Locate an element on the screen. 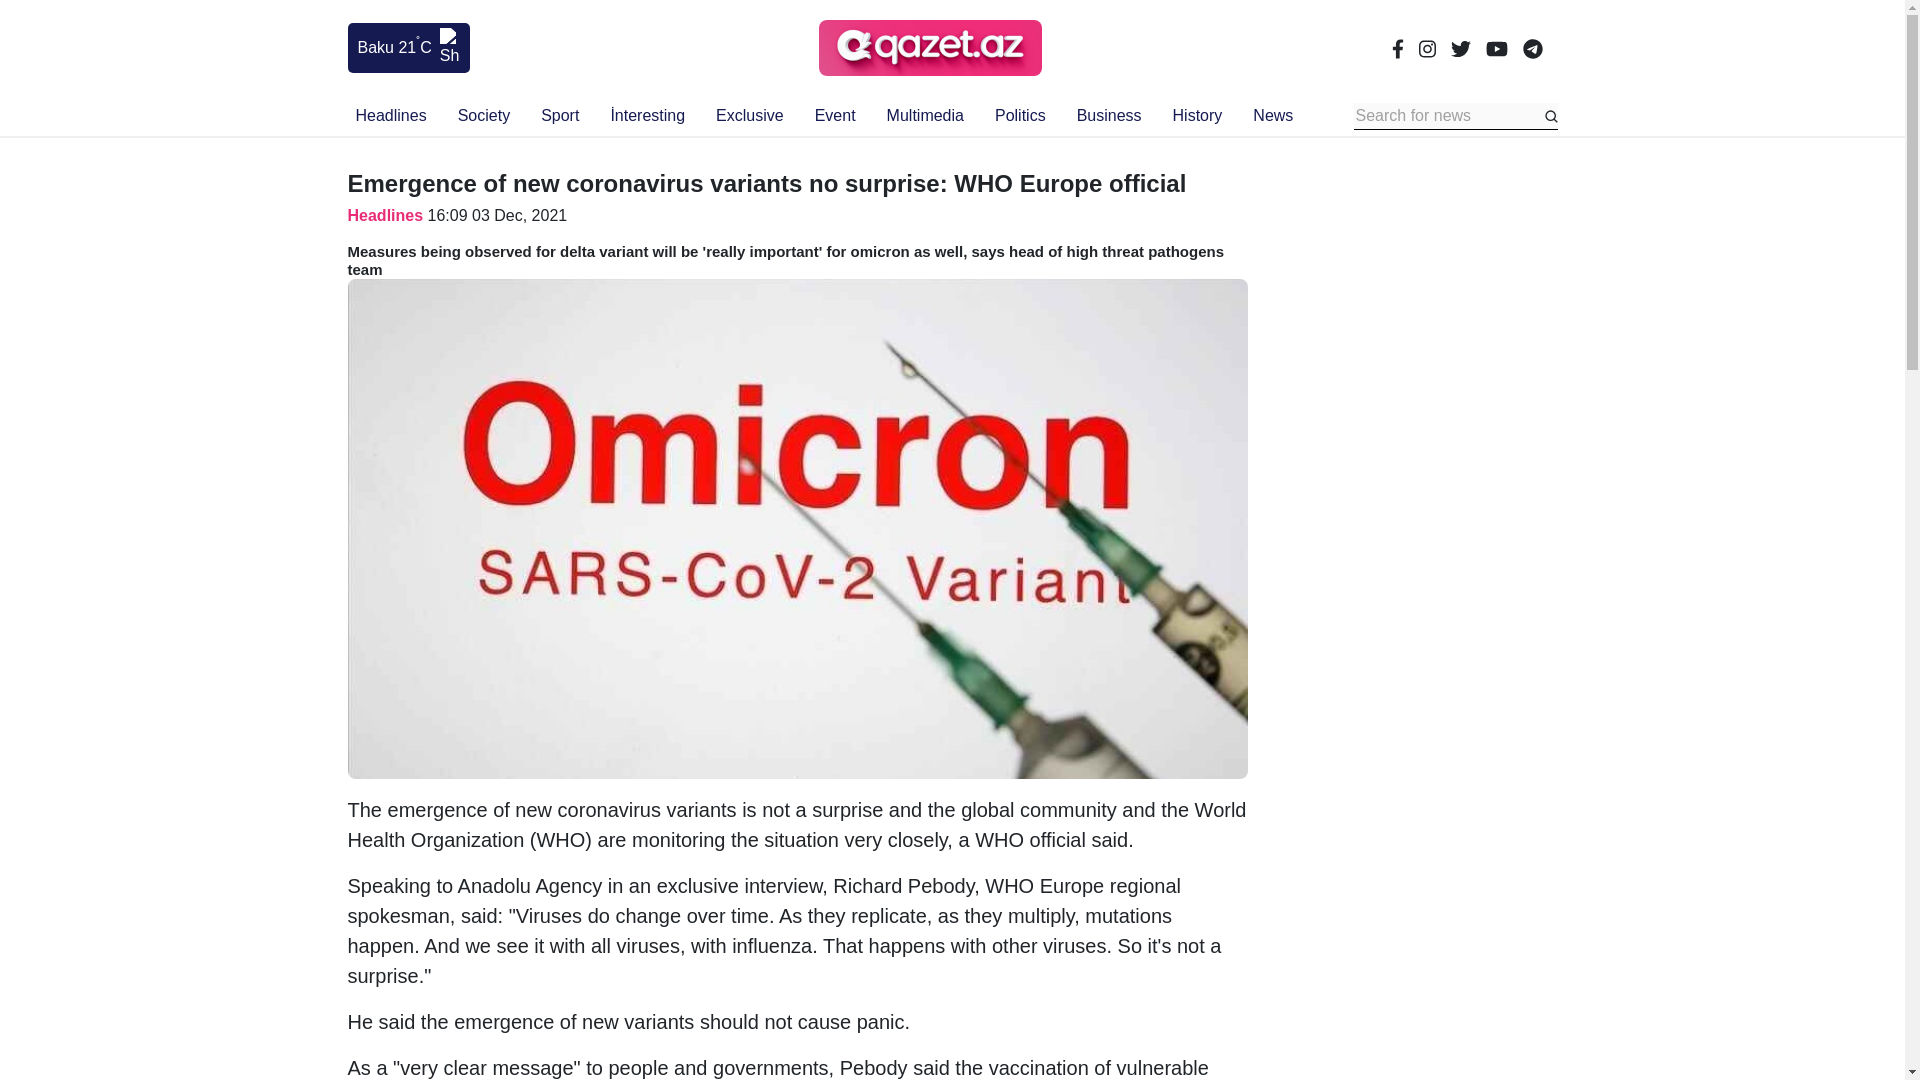 This screenshot has width=1920, height=1080. Headlines is located at coordinates (391, 116).